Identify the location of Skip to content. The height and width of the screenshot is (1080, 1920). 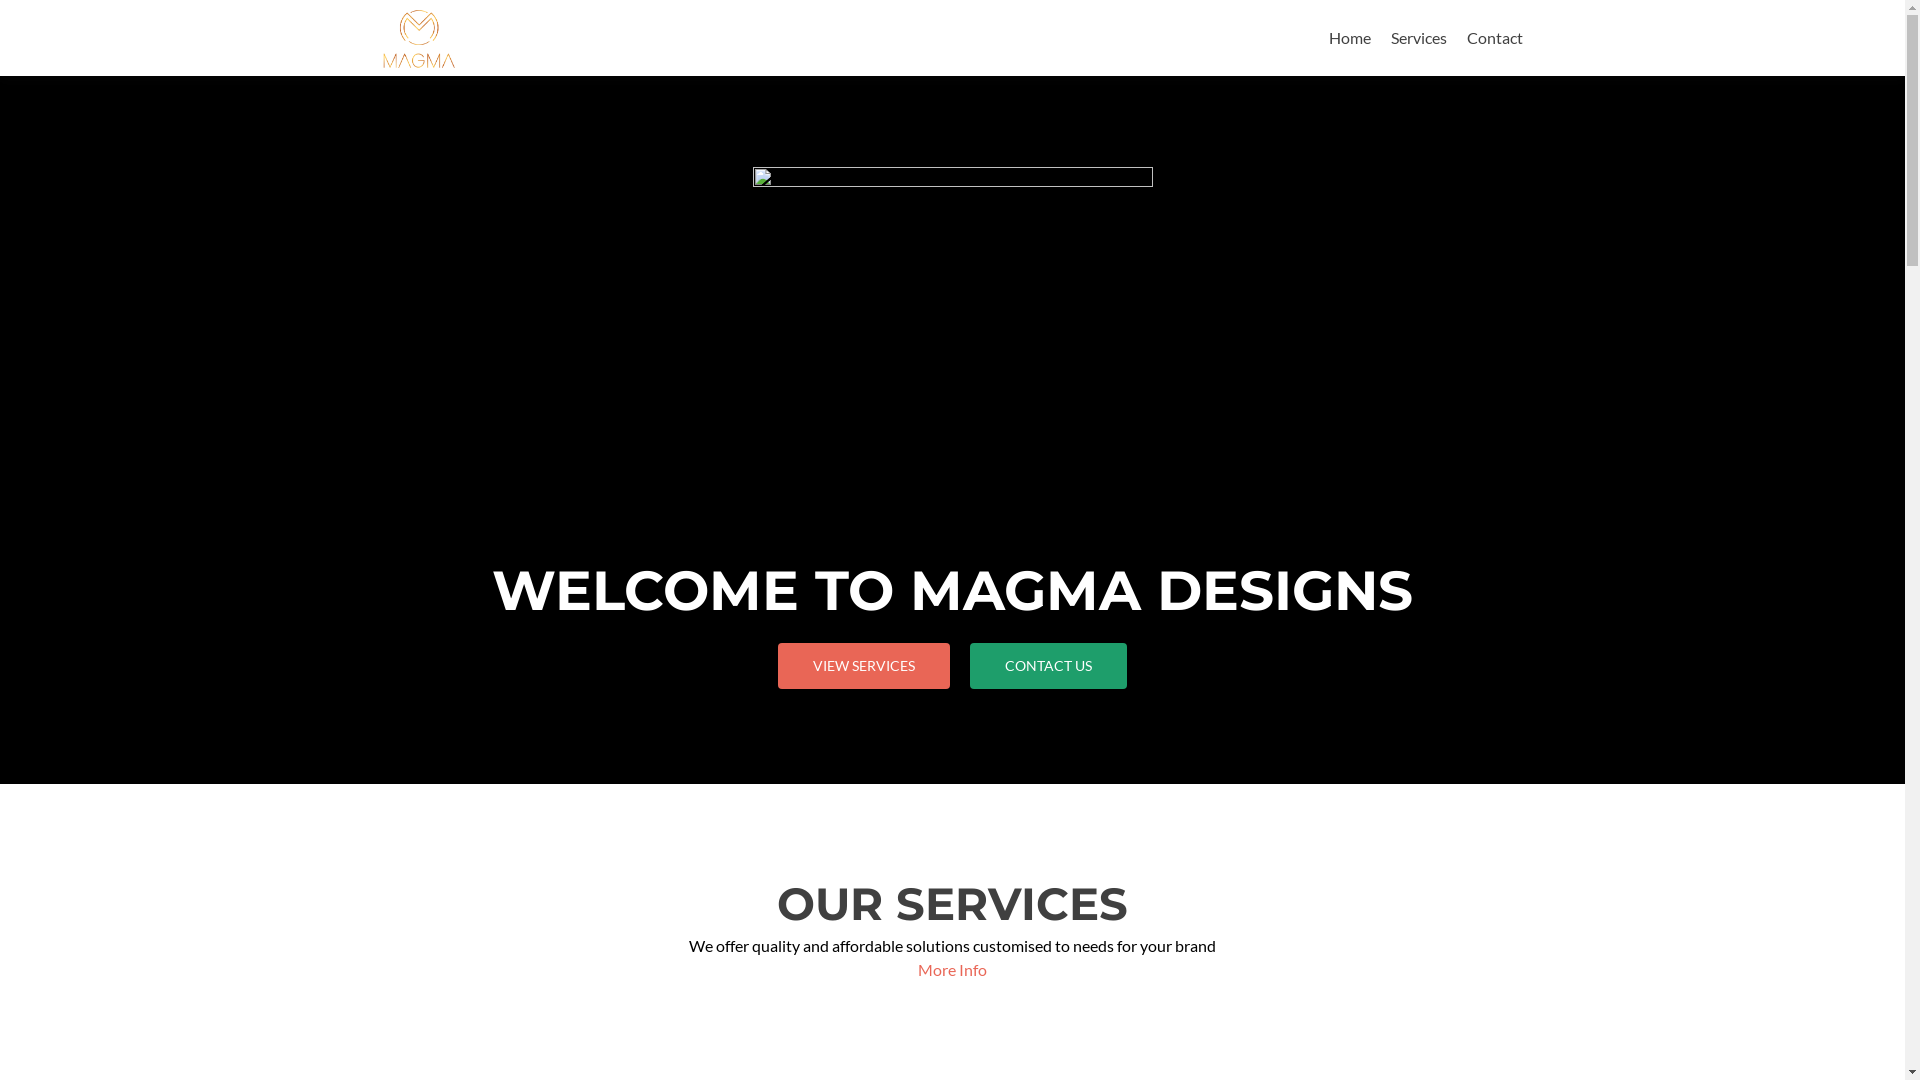
(1380, 12).